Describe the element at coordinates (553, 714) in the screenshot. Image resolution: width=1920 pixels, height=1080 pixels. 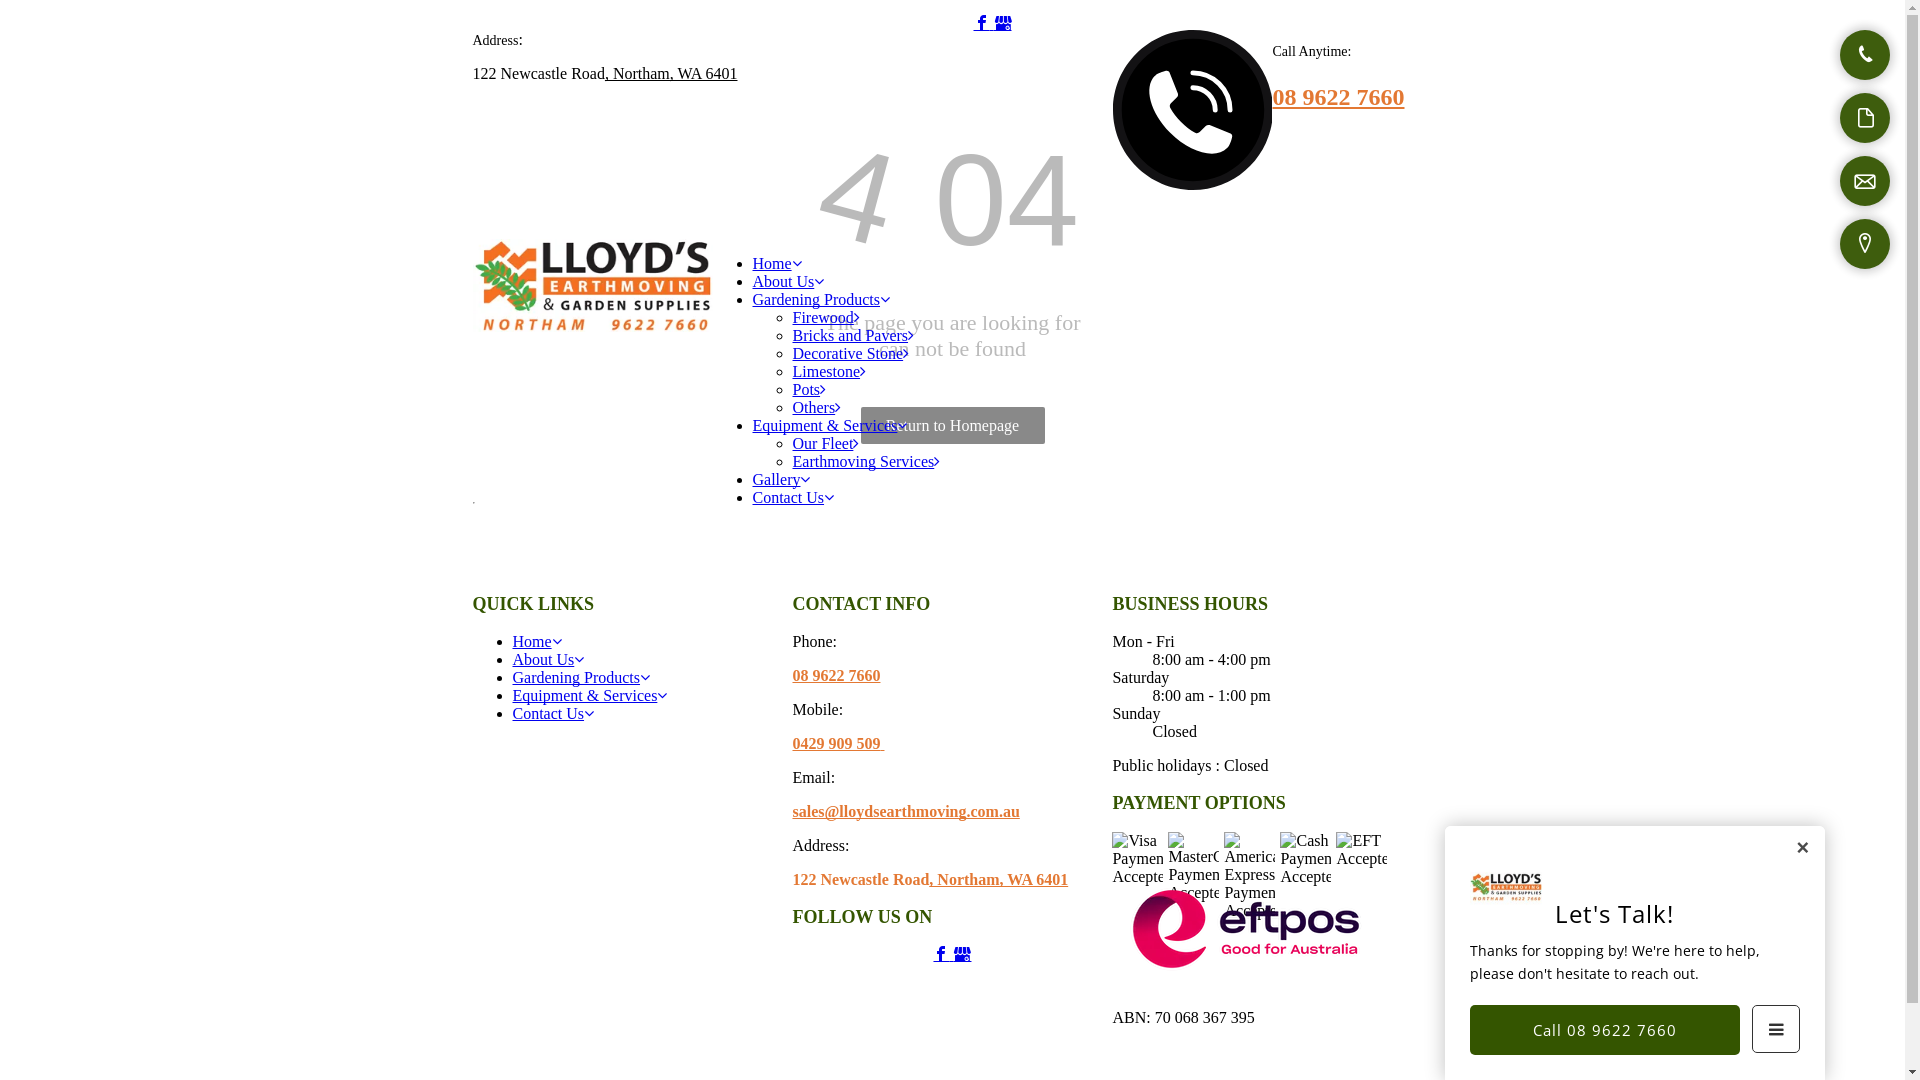
I see `Contact Us` at that location.